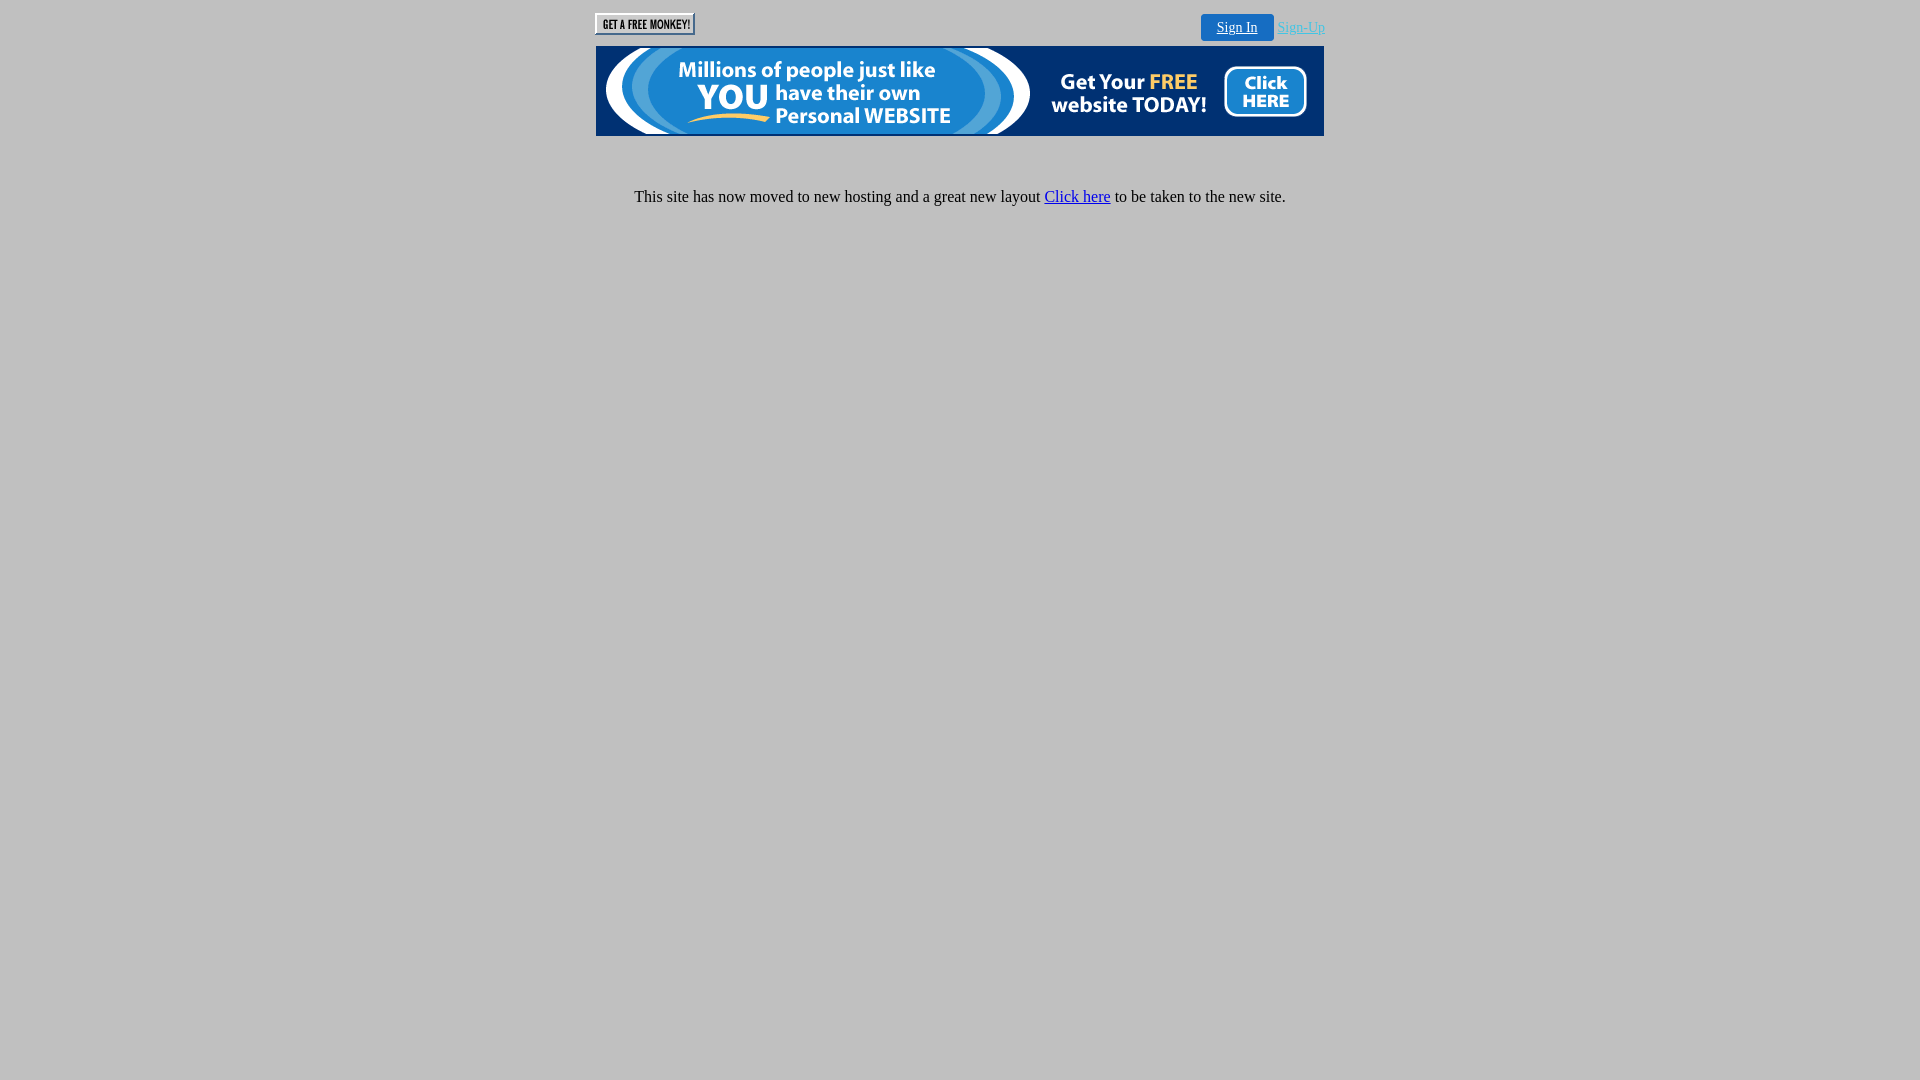 Image resolution: width=1920 pixels, height=1080 pixels. What do you see at coordinates (1238, 28) in the screenshot?
I see `Sign In` at bounding box center [1238, 28].